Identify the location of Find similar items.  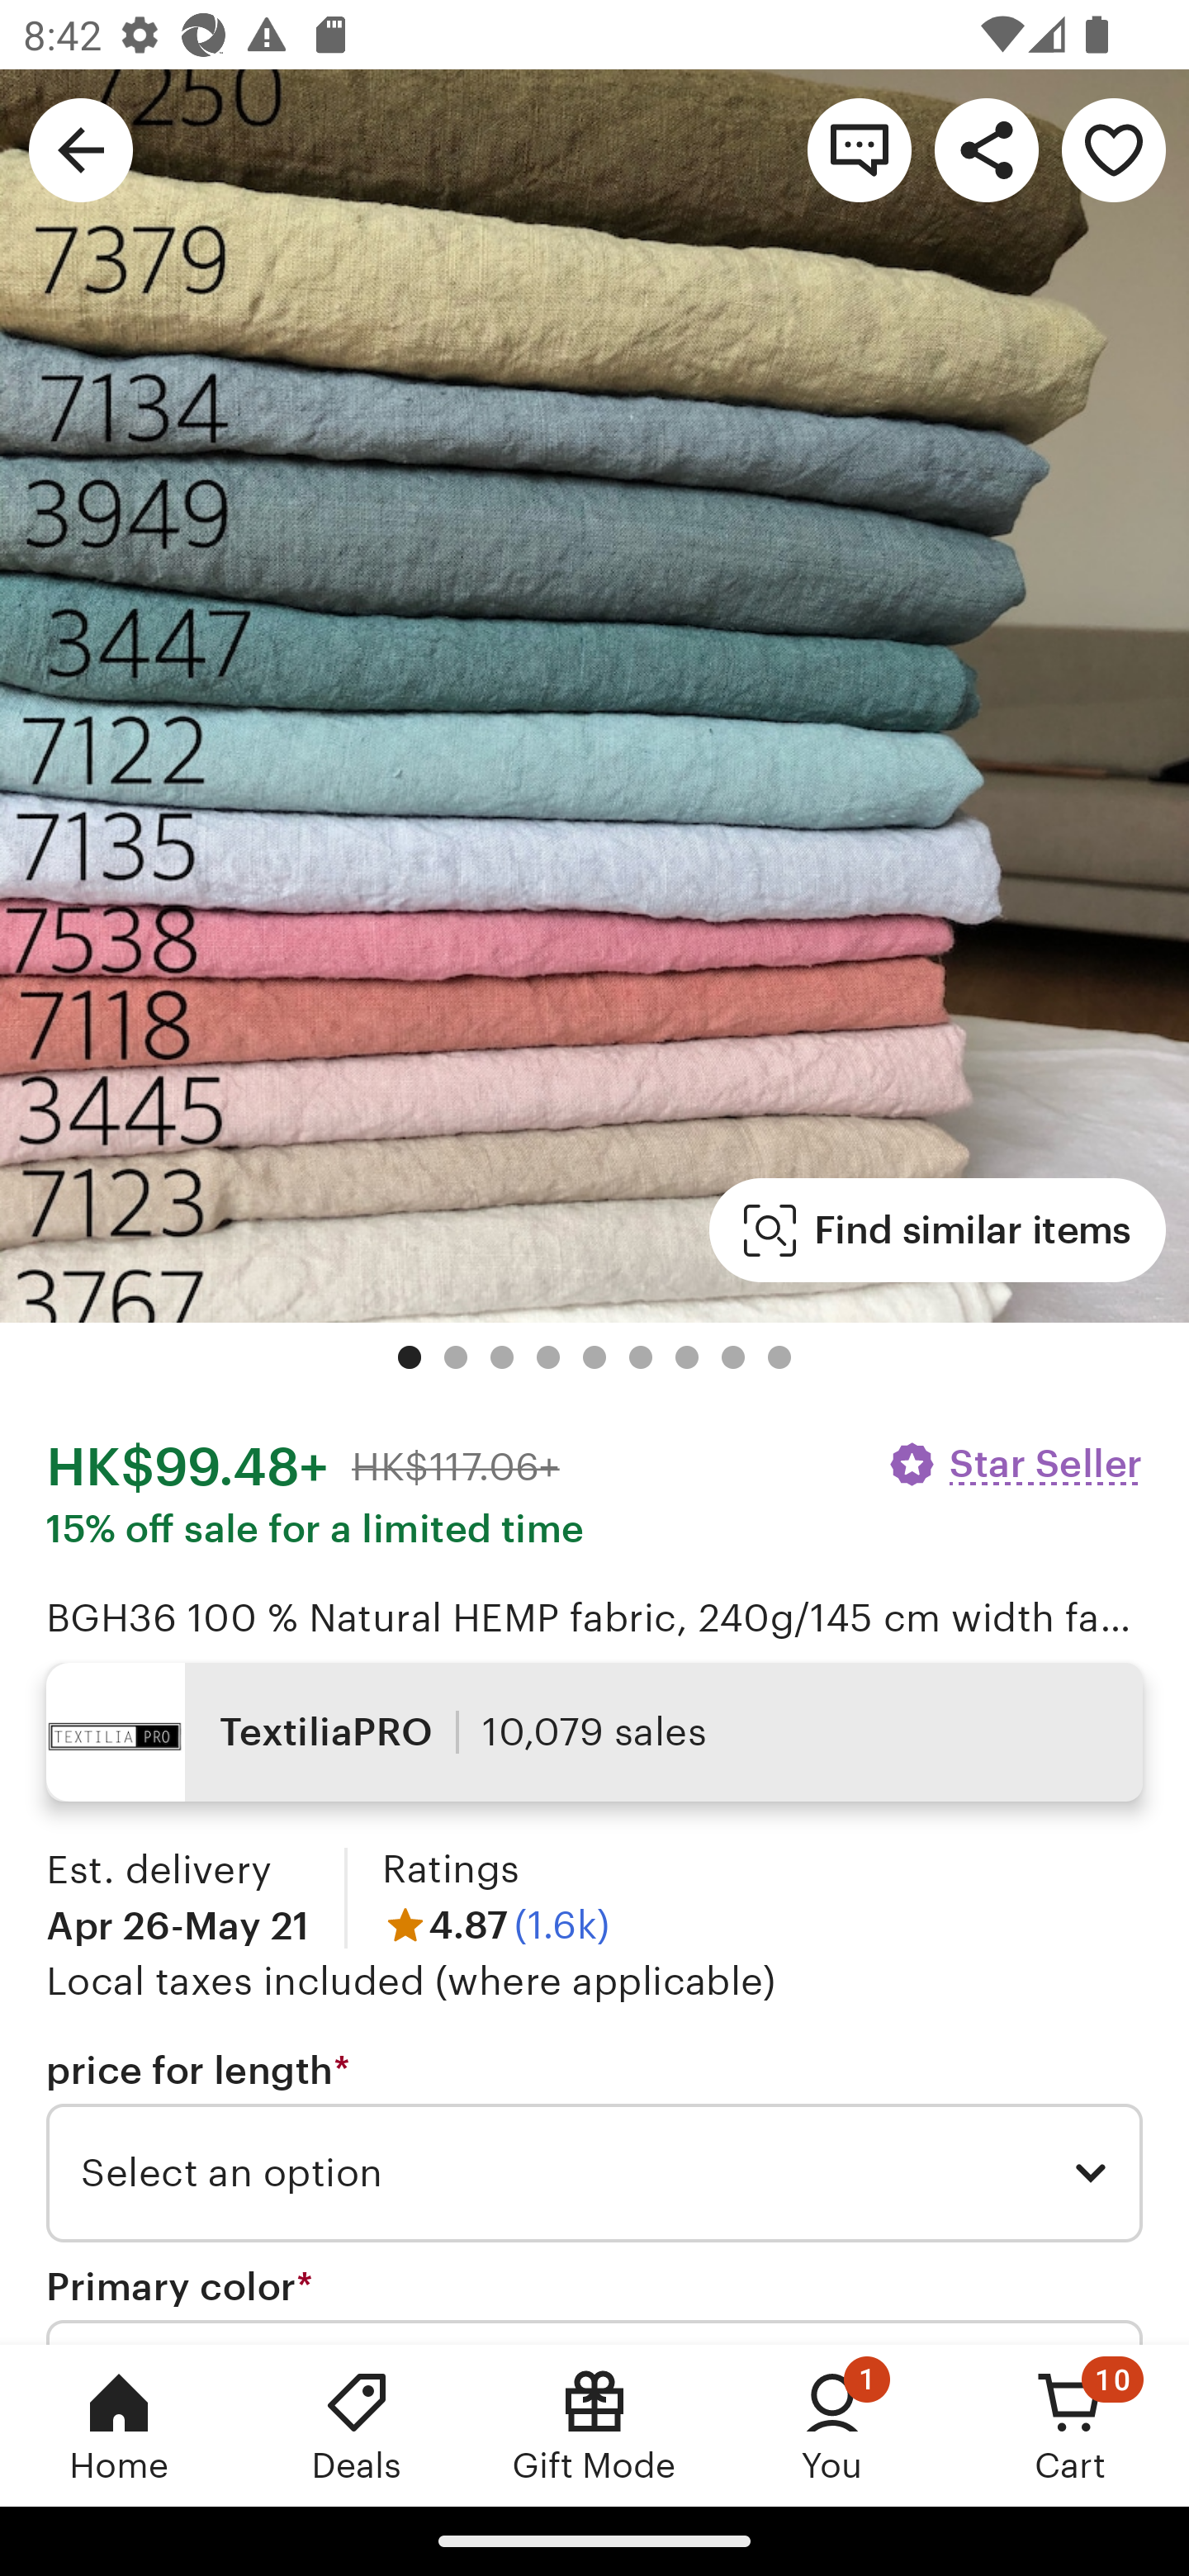
(938, 1230).